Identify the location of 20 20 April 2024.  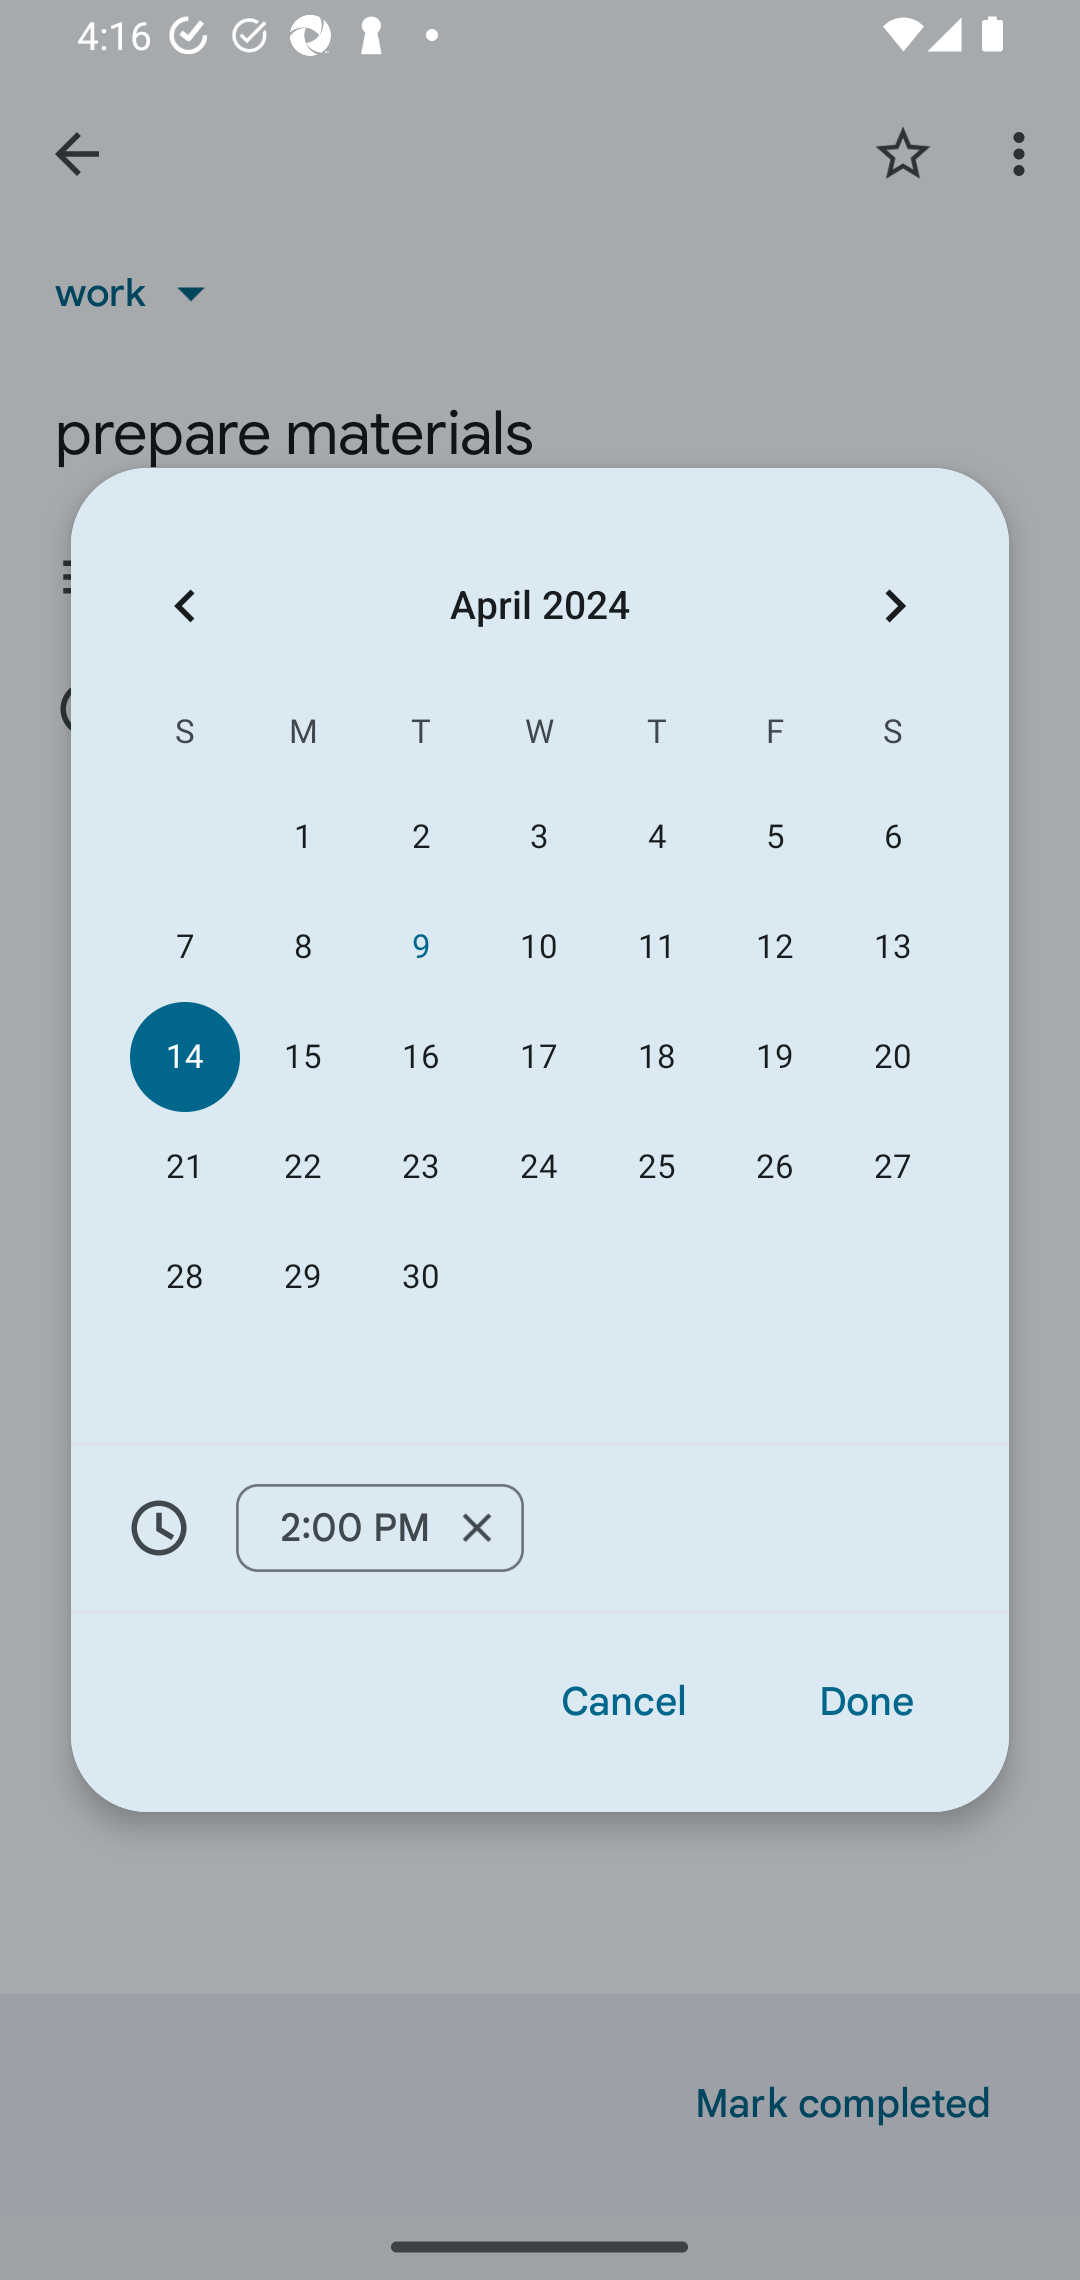
(892, 1056).